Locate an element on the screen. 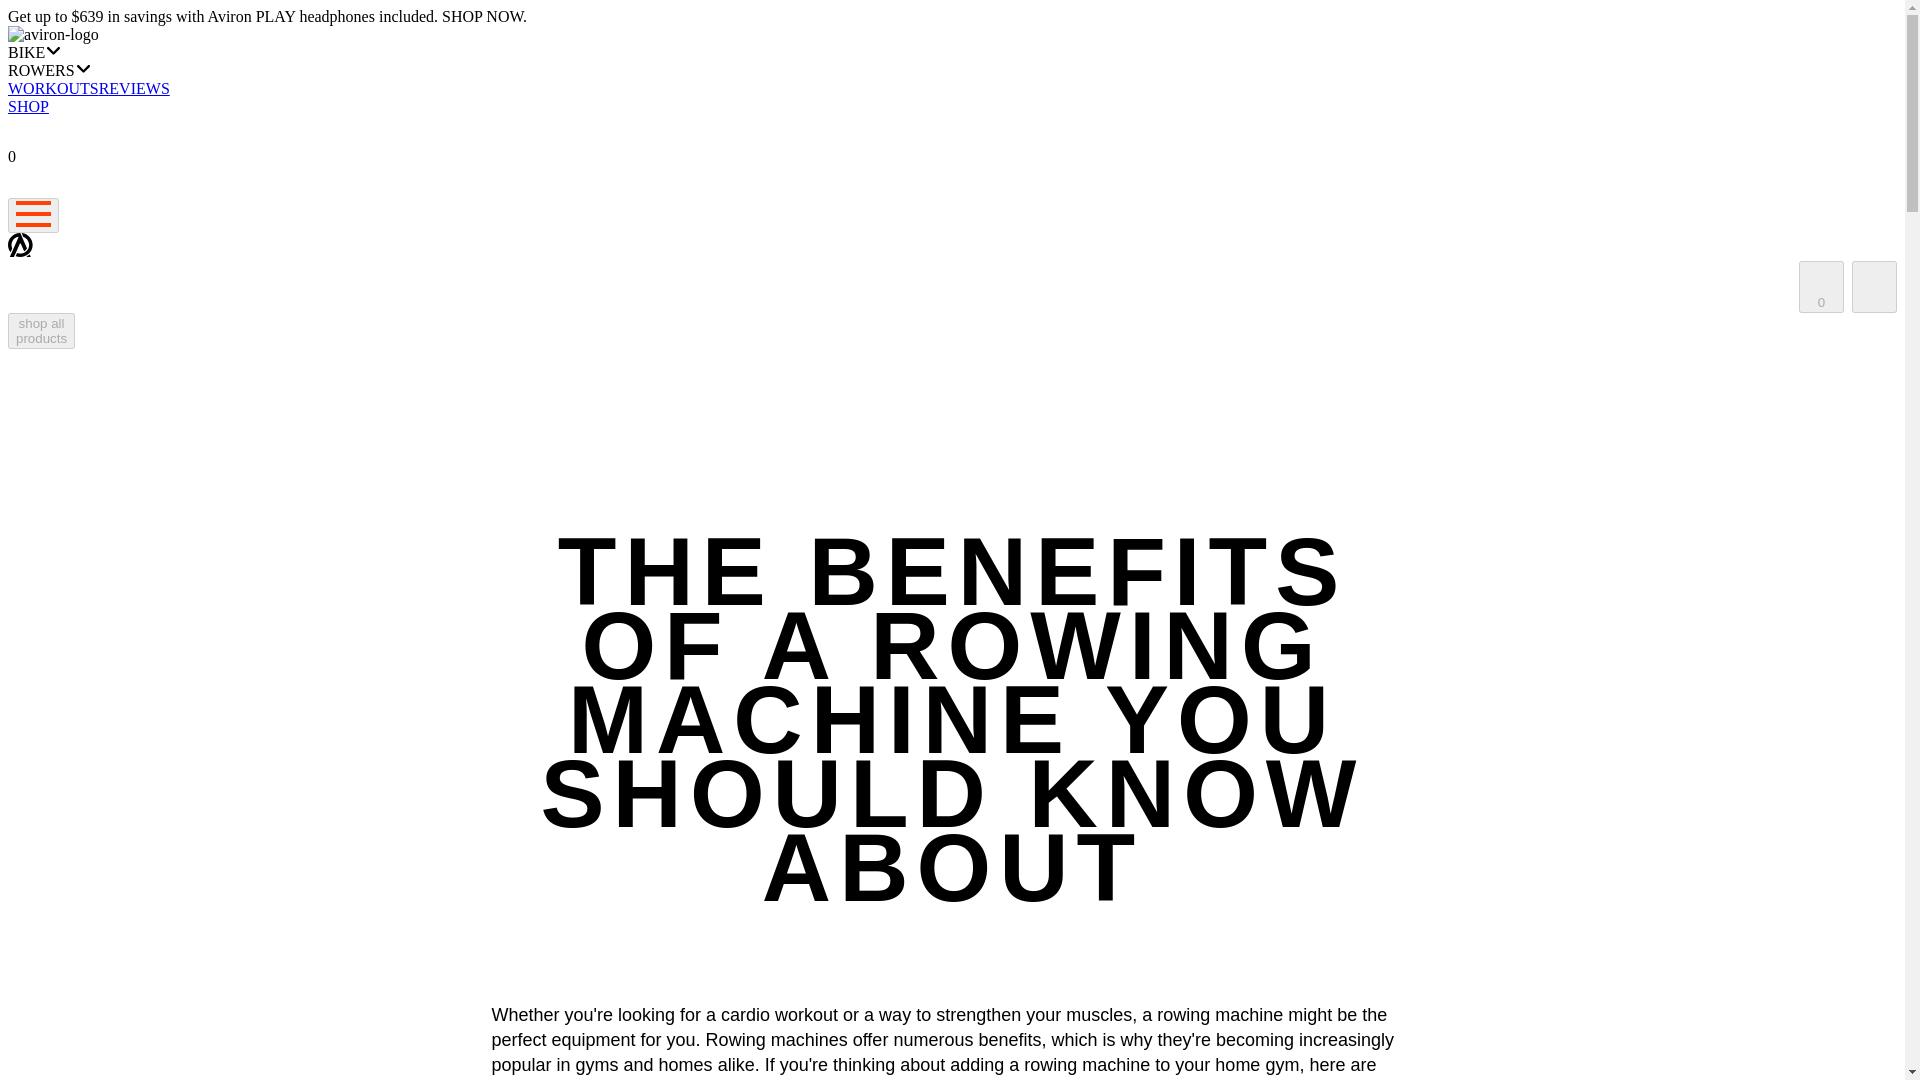 Image resolution: width=1920 pixels, height=1080 pixels. REVIEWS is located at coordinates (134, 88).